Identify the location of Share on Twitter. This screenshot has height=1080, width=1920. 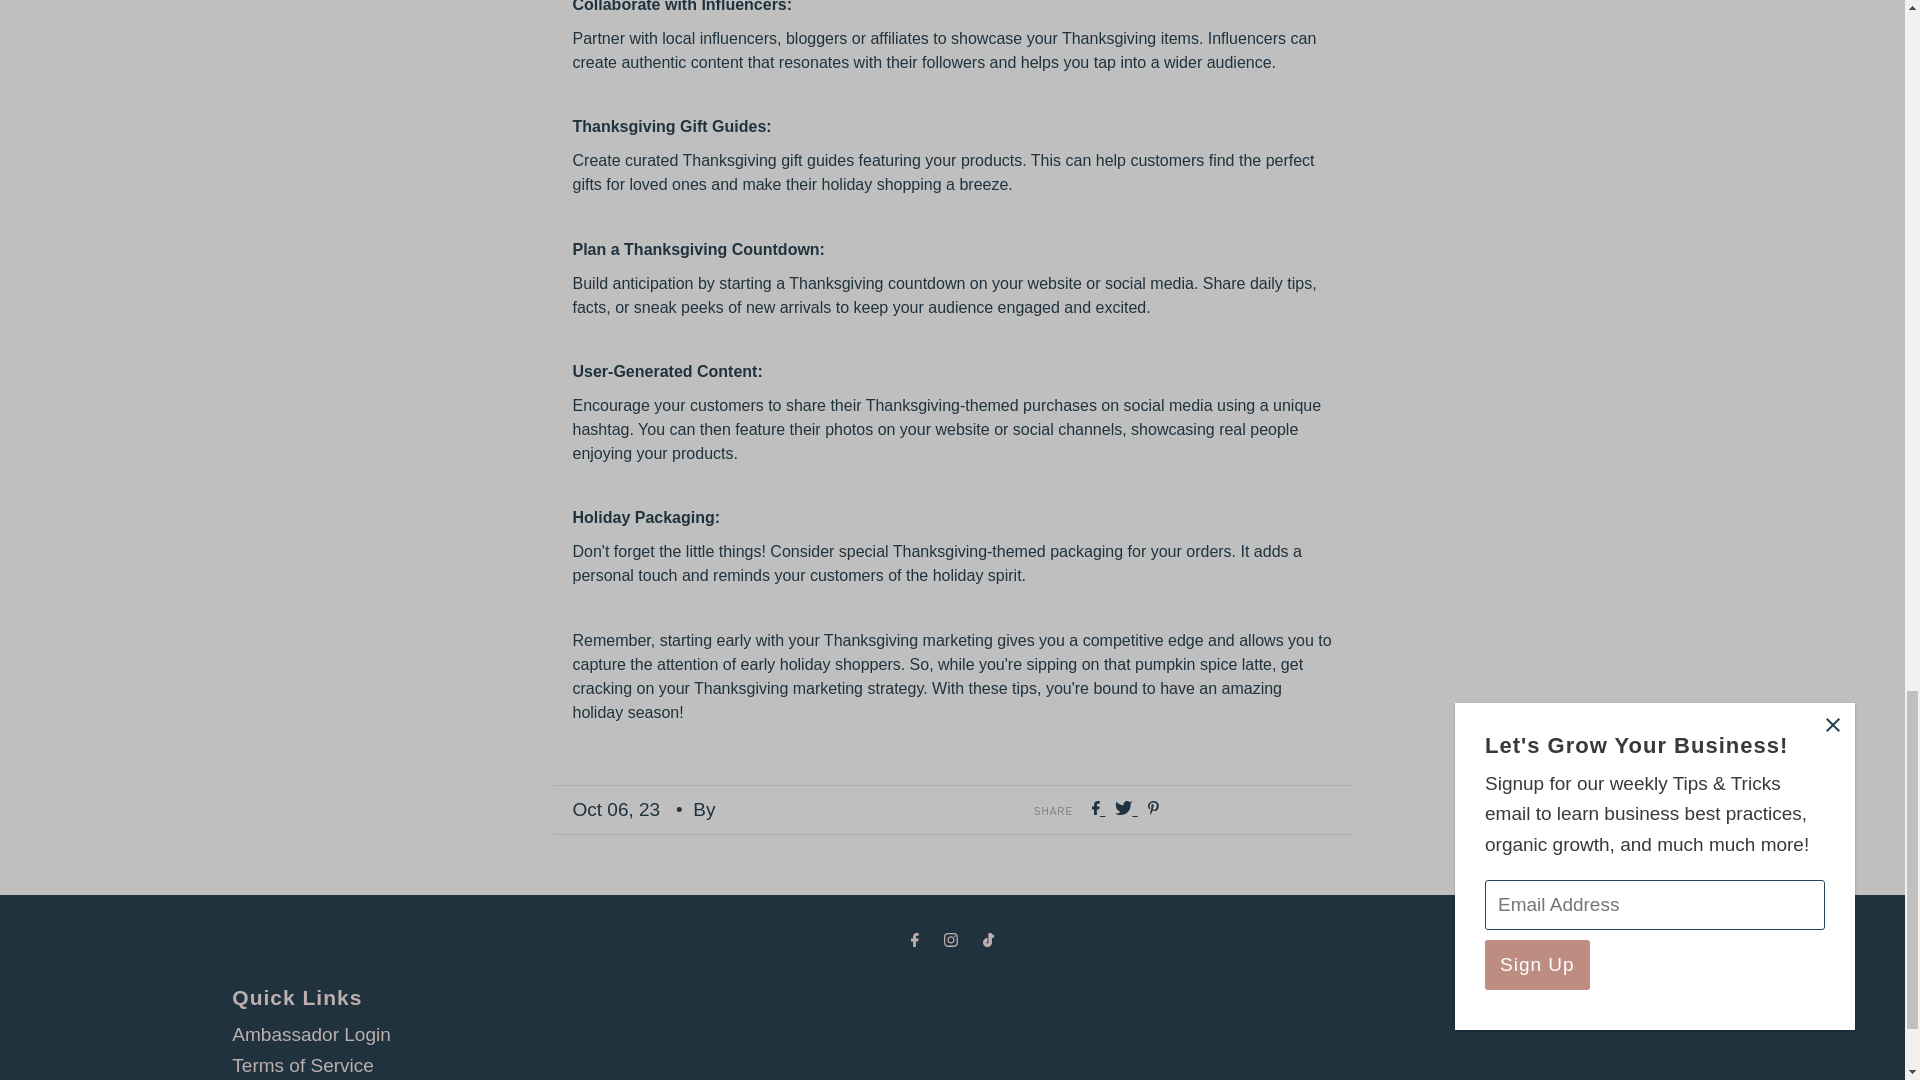
(1126, 809).